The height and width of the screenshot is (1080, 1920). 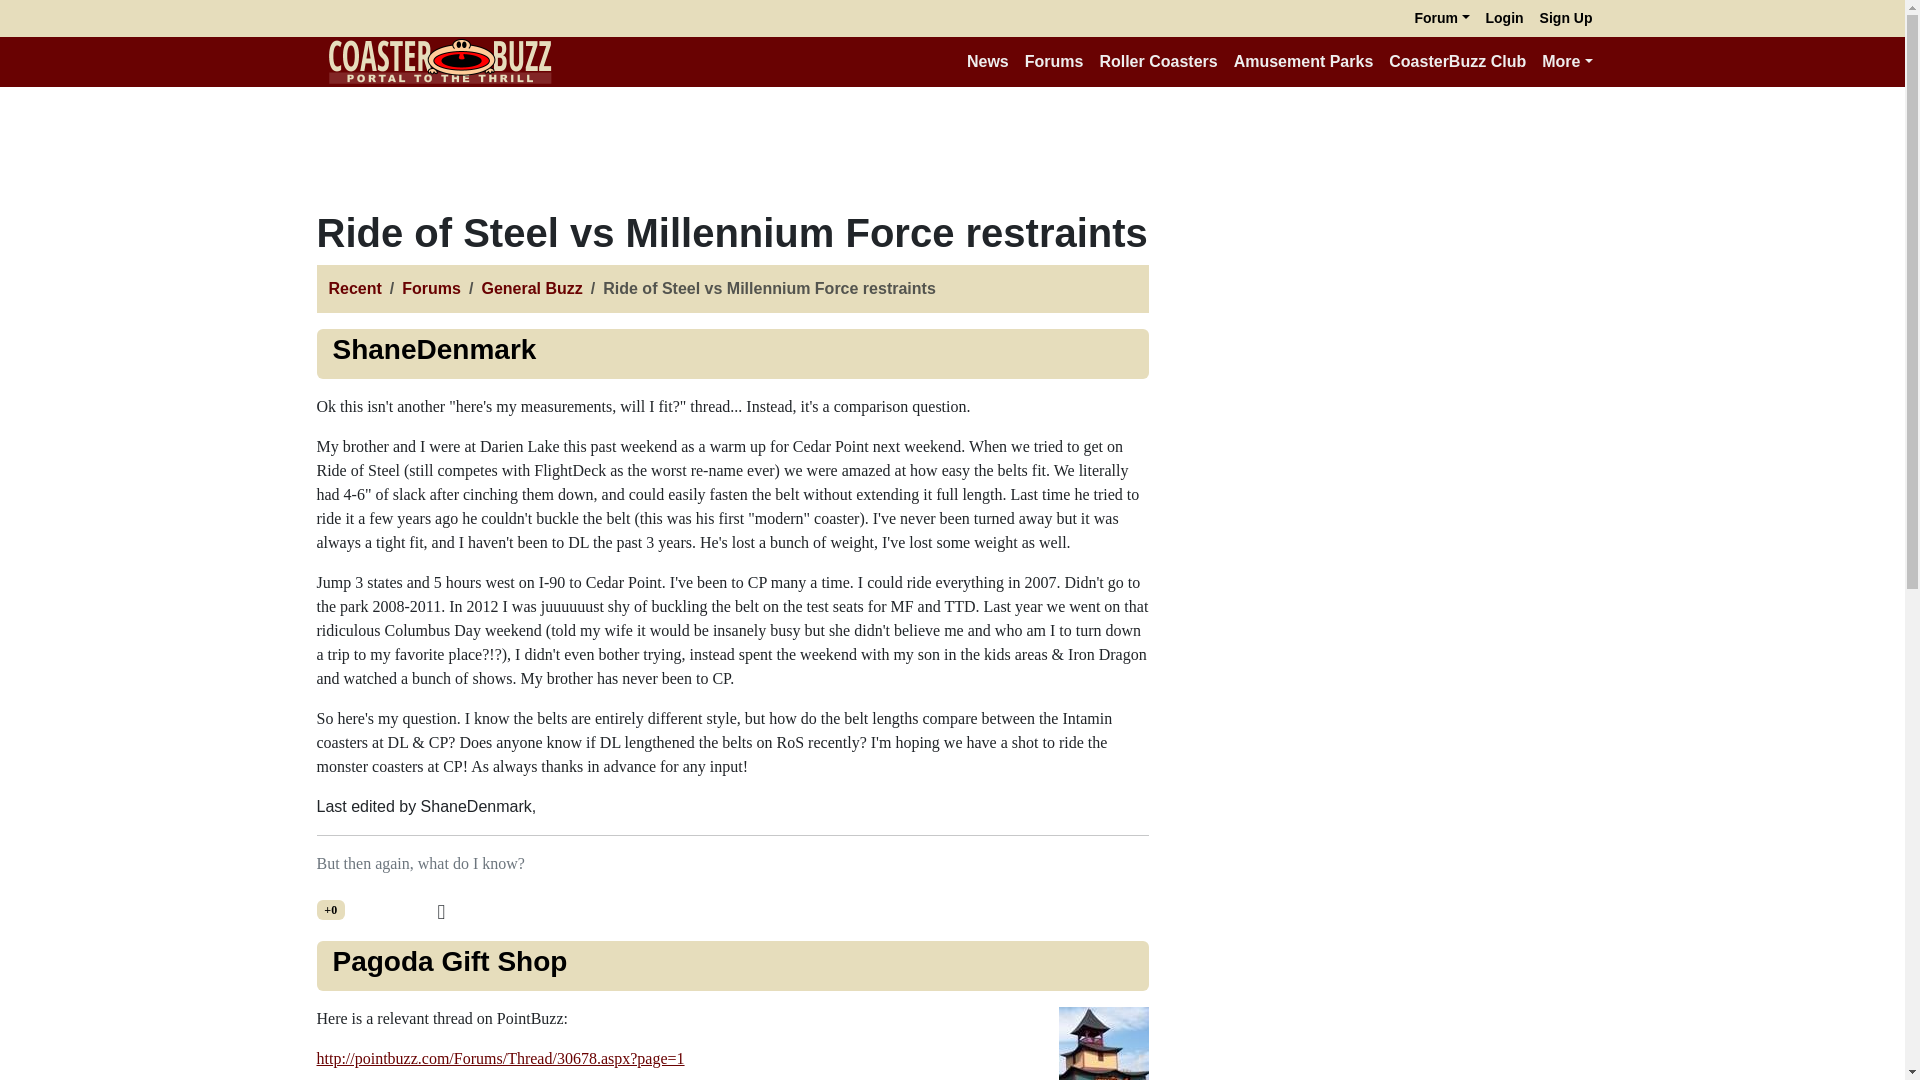 What do you see at coordinates (1566, 62) in the screenshot?
I see `More` at bounding box center [1566, 62].